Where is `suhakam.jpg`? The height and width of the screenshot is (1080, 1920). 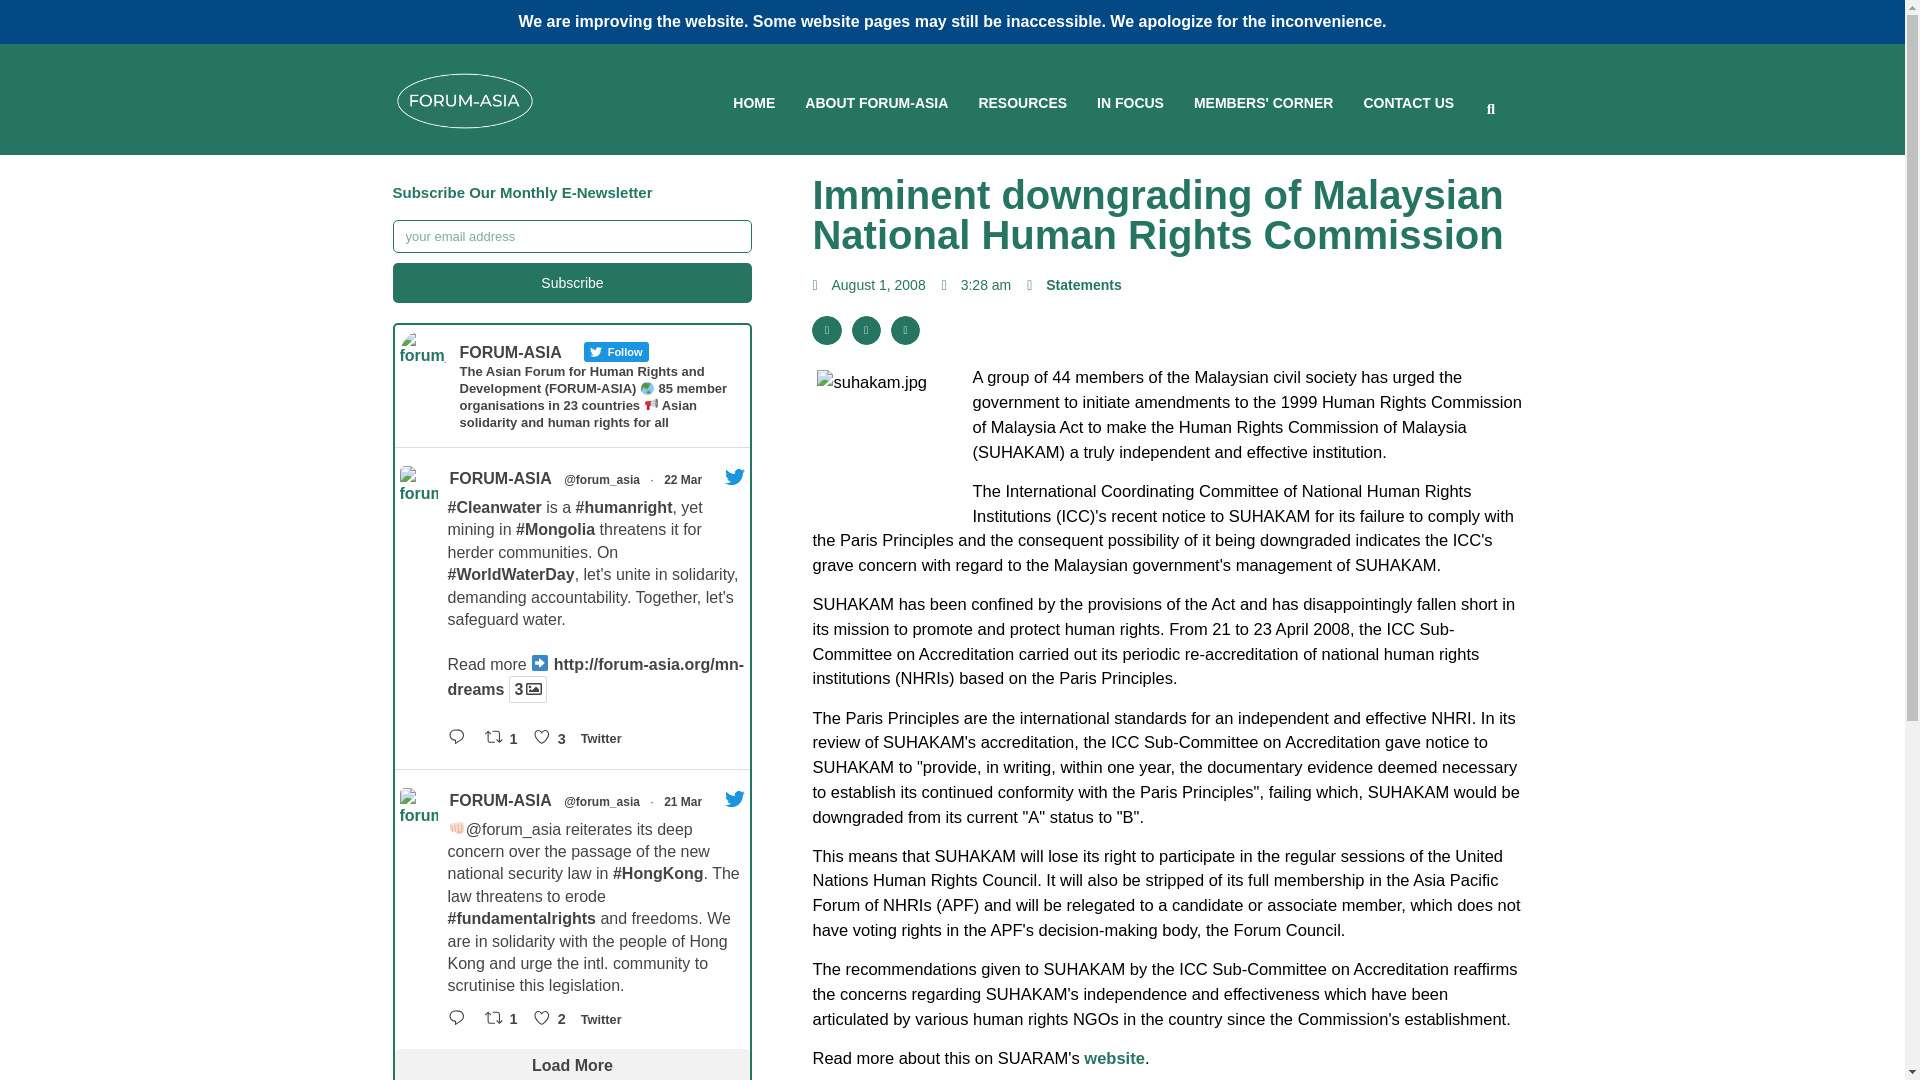 suhakam.jpg is located at coordinates (892, 446).